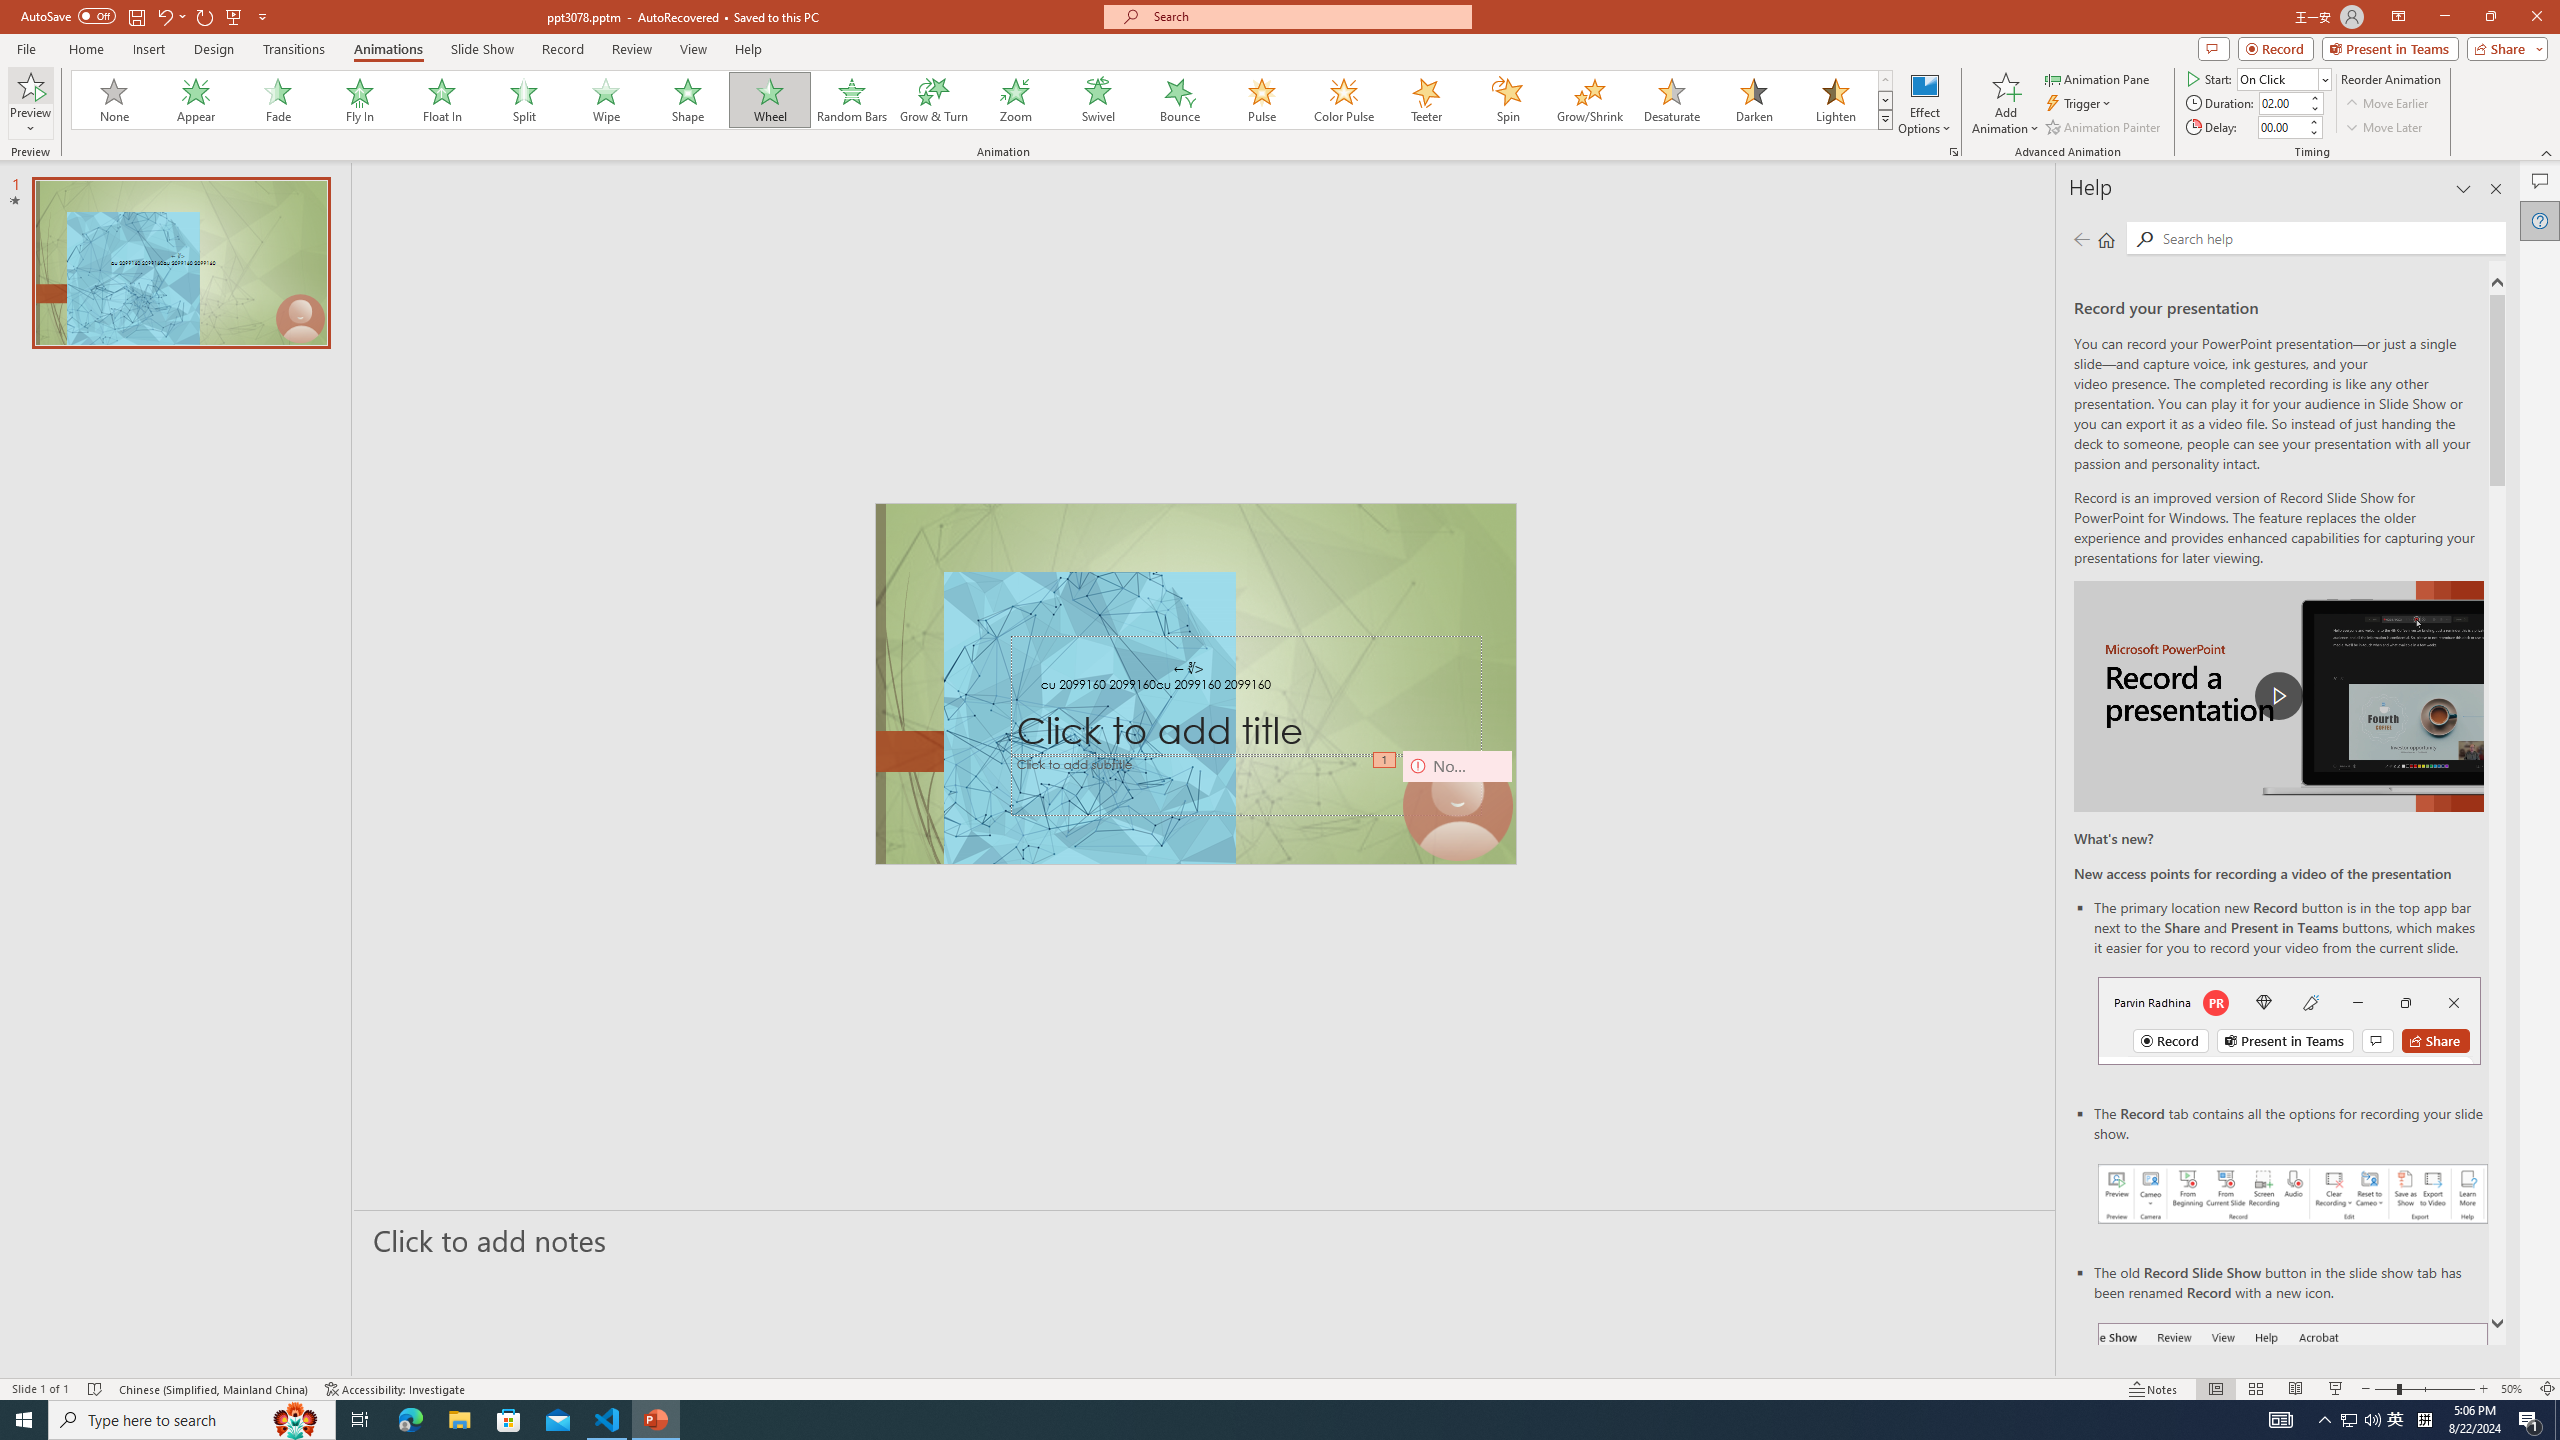  What do you see at coordinates (442, 100) in the screenshot?
I see `Float In` at bounding box center [442, 100].